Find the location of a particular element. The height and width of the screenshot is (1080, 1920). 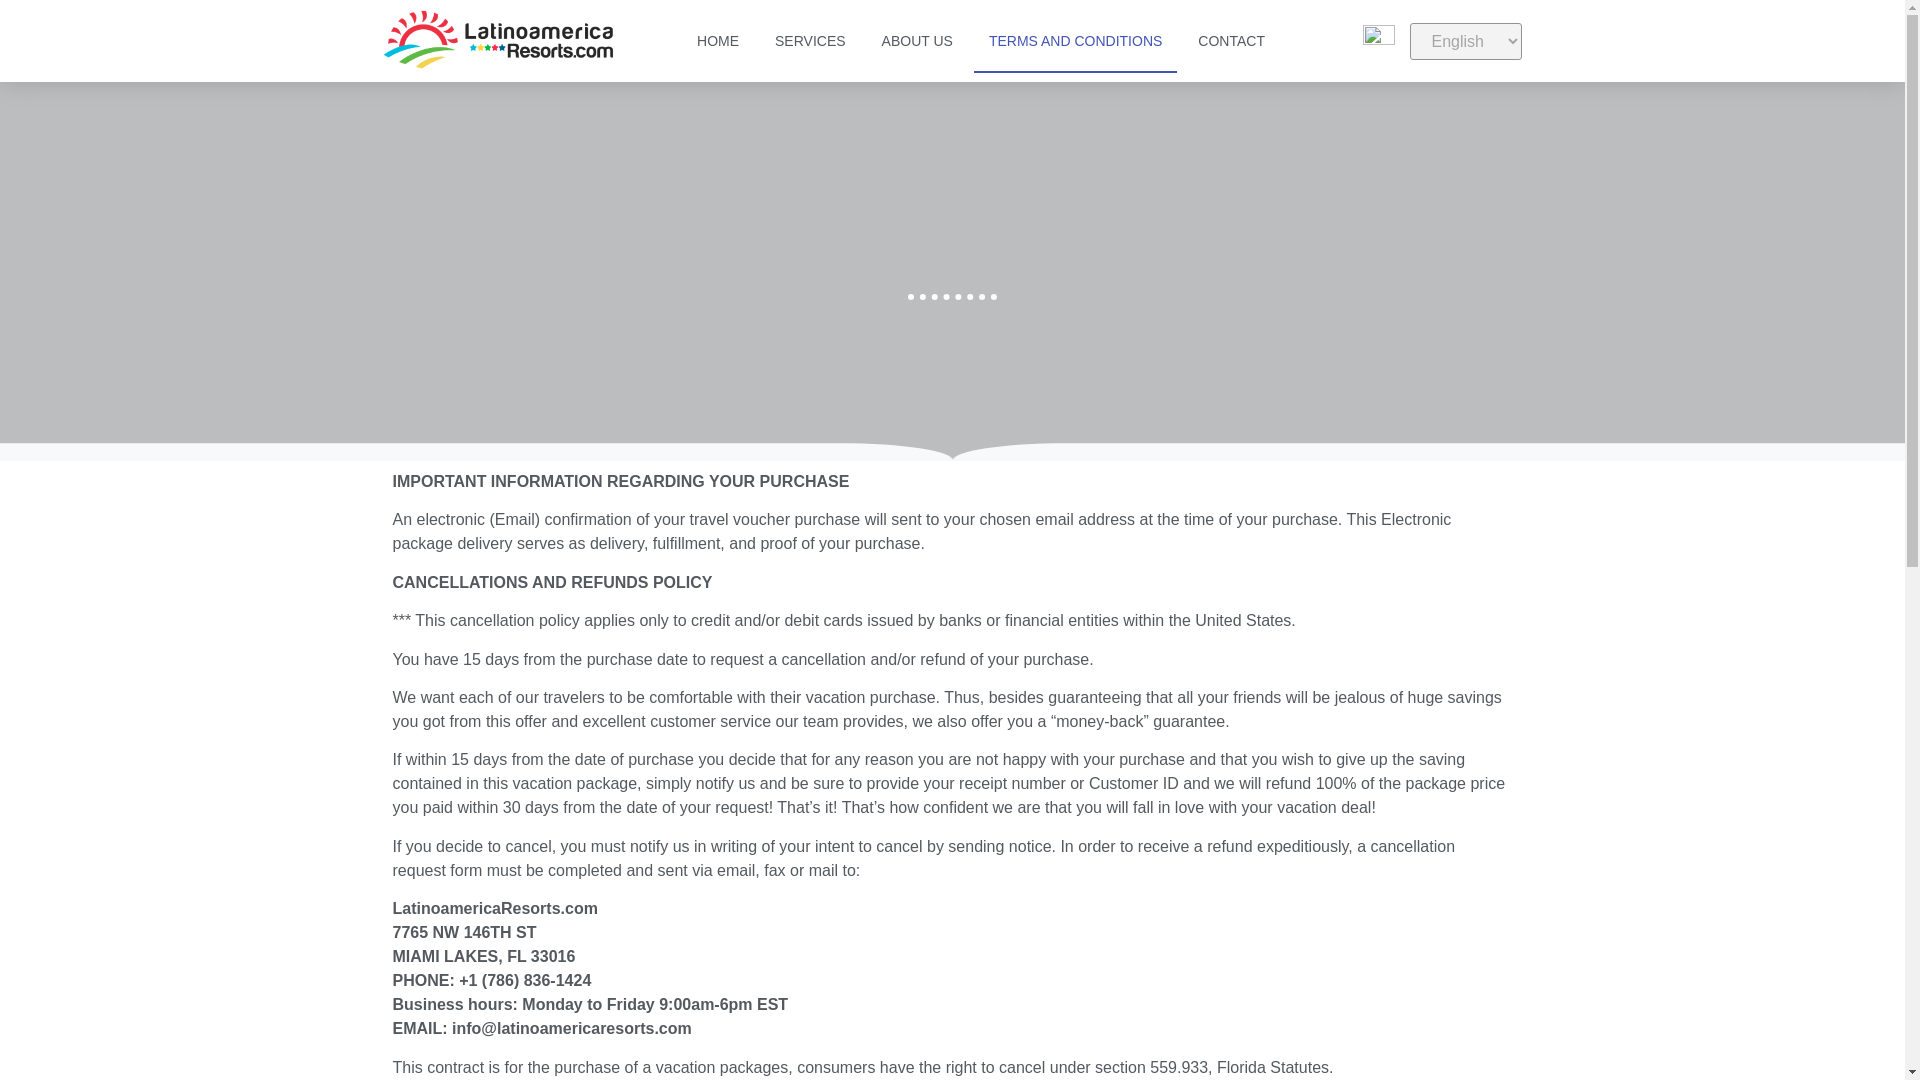

ABOUT US is located at coordinates (917, 40).